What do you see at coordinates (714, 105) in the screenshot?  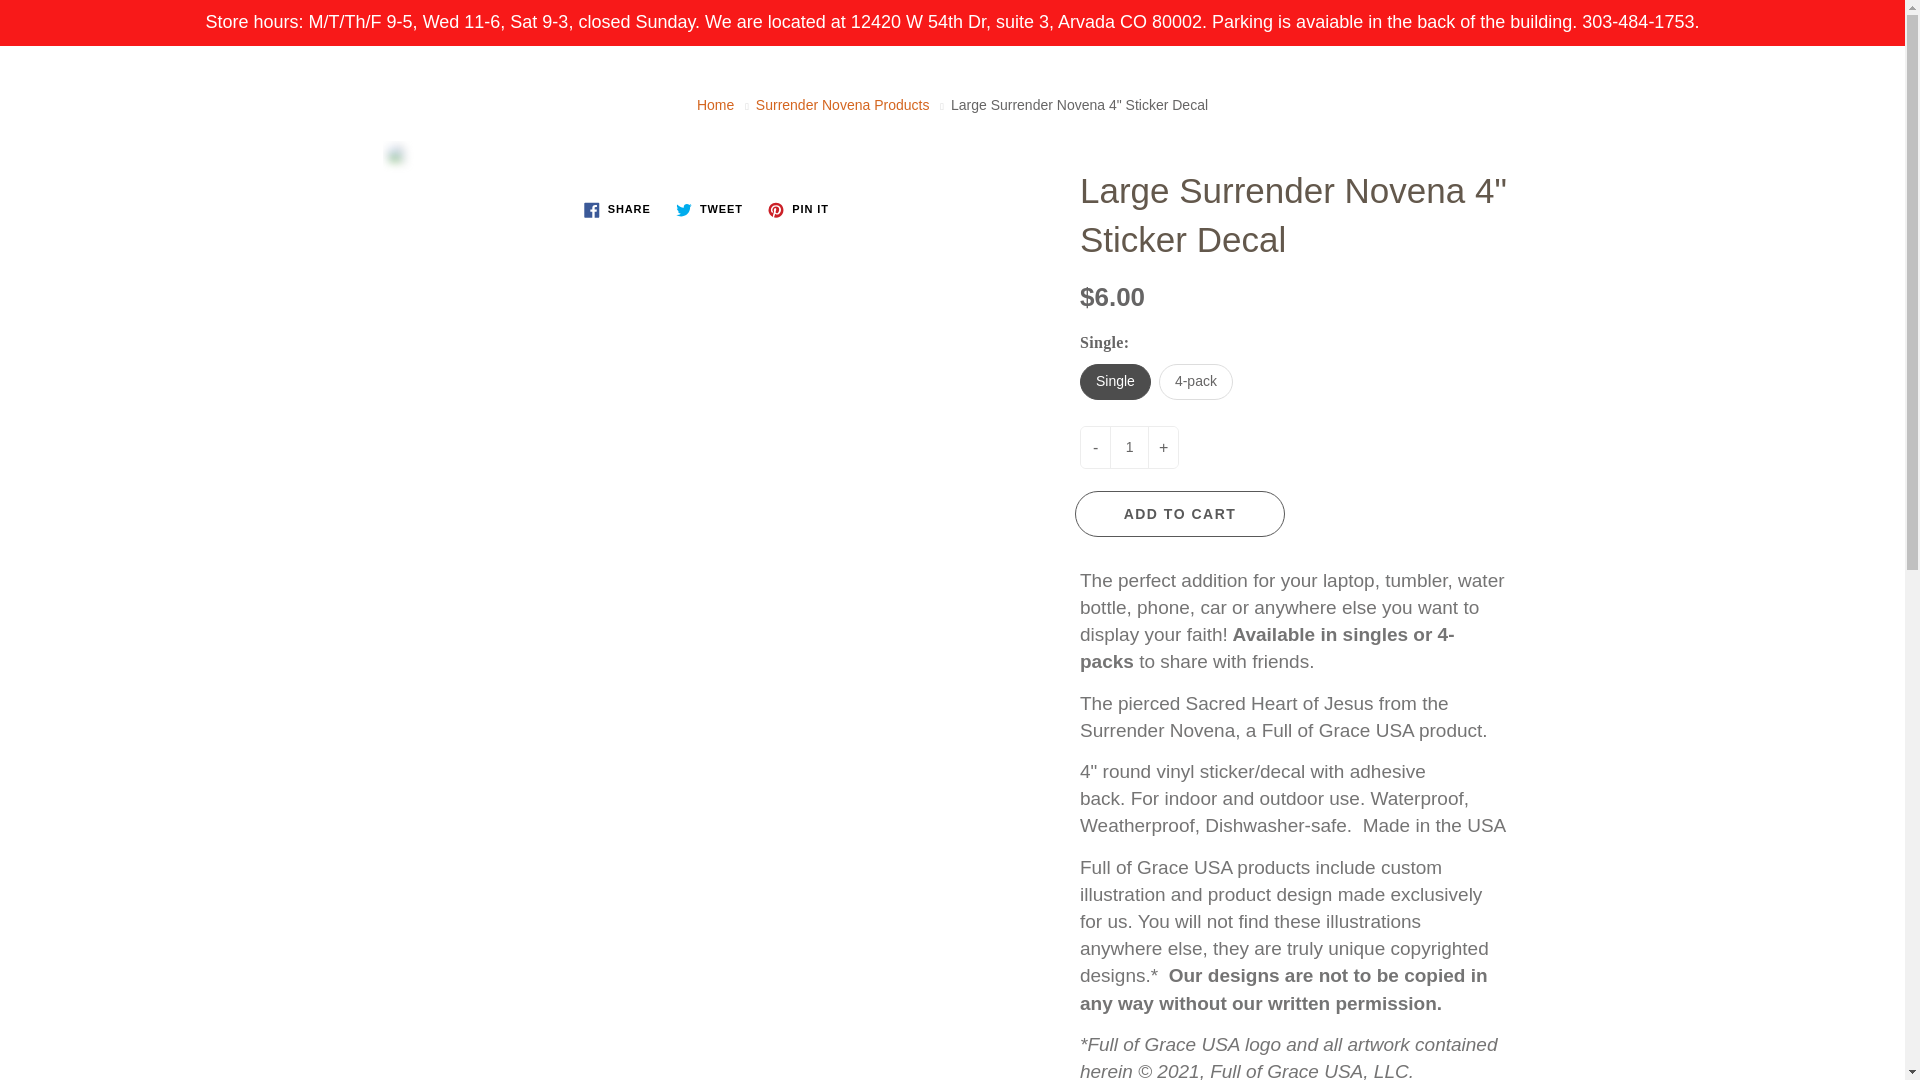 I see `Home` at bounding box center [714, 105].